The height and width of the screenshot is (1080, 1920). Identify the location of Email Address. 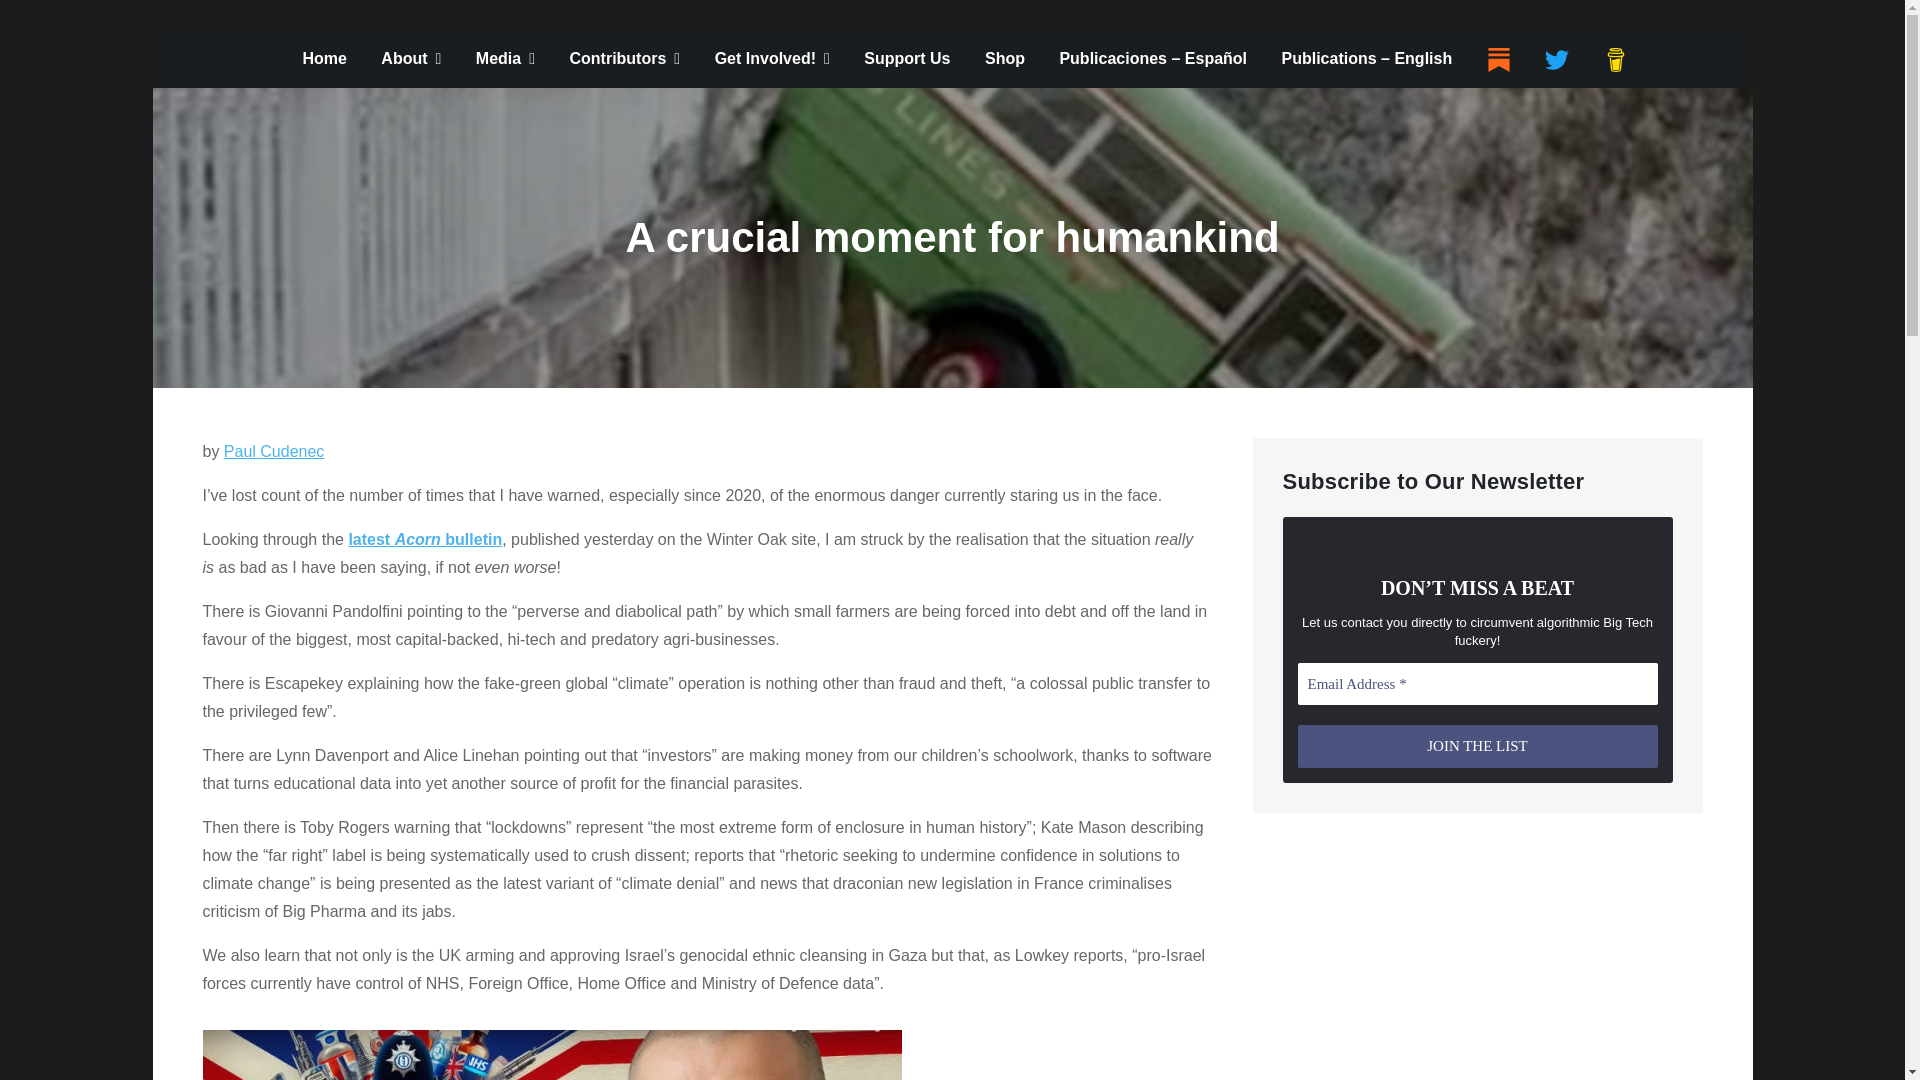
(1478, 684).